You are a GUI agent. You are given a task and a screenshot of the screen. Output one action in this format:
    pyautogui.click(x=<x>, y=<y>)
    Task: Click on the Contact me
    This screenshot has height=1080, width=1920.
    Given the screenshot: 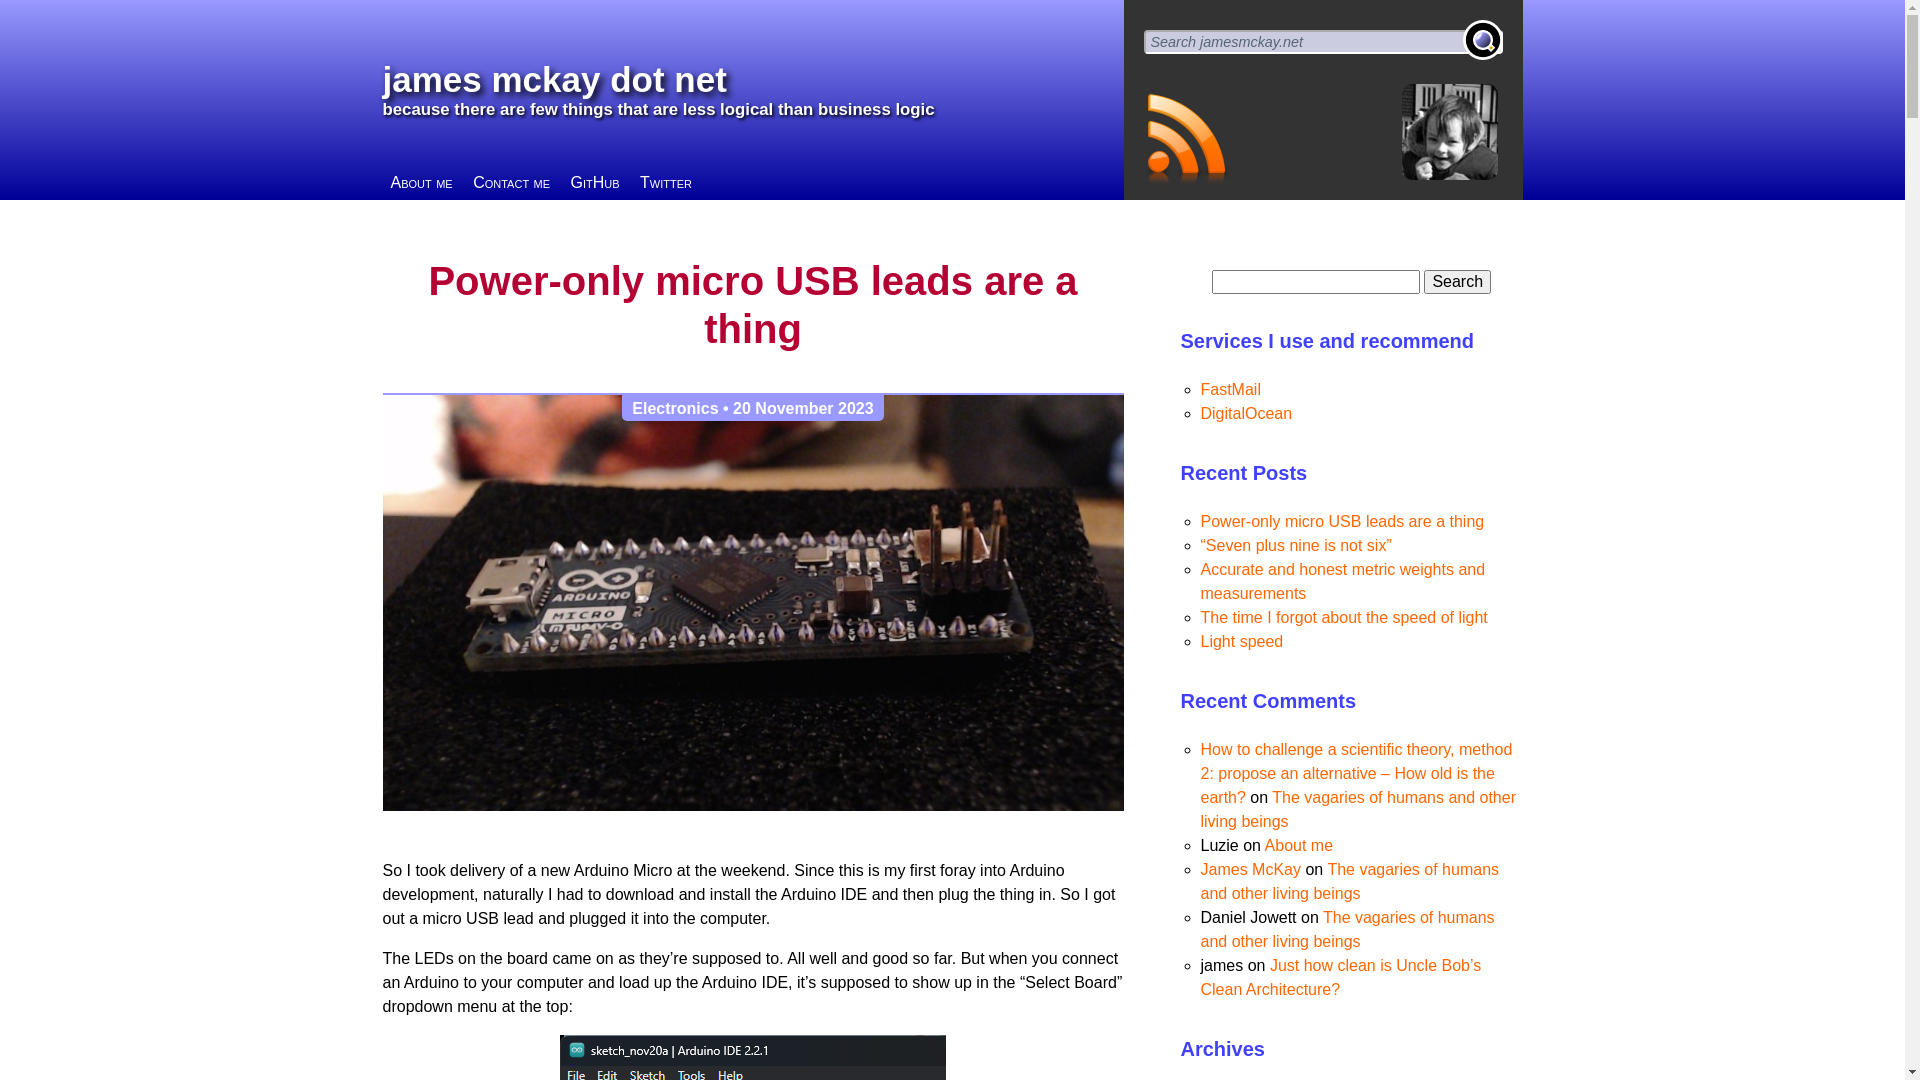 What is the action you would take?
    pyautogui.click(x=512, y=183)
    